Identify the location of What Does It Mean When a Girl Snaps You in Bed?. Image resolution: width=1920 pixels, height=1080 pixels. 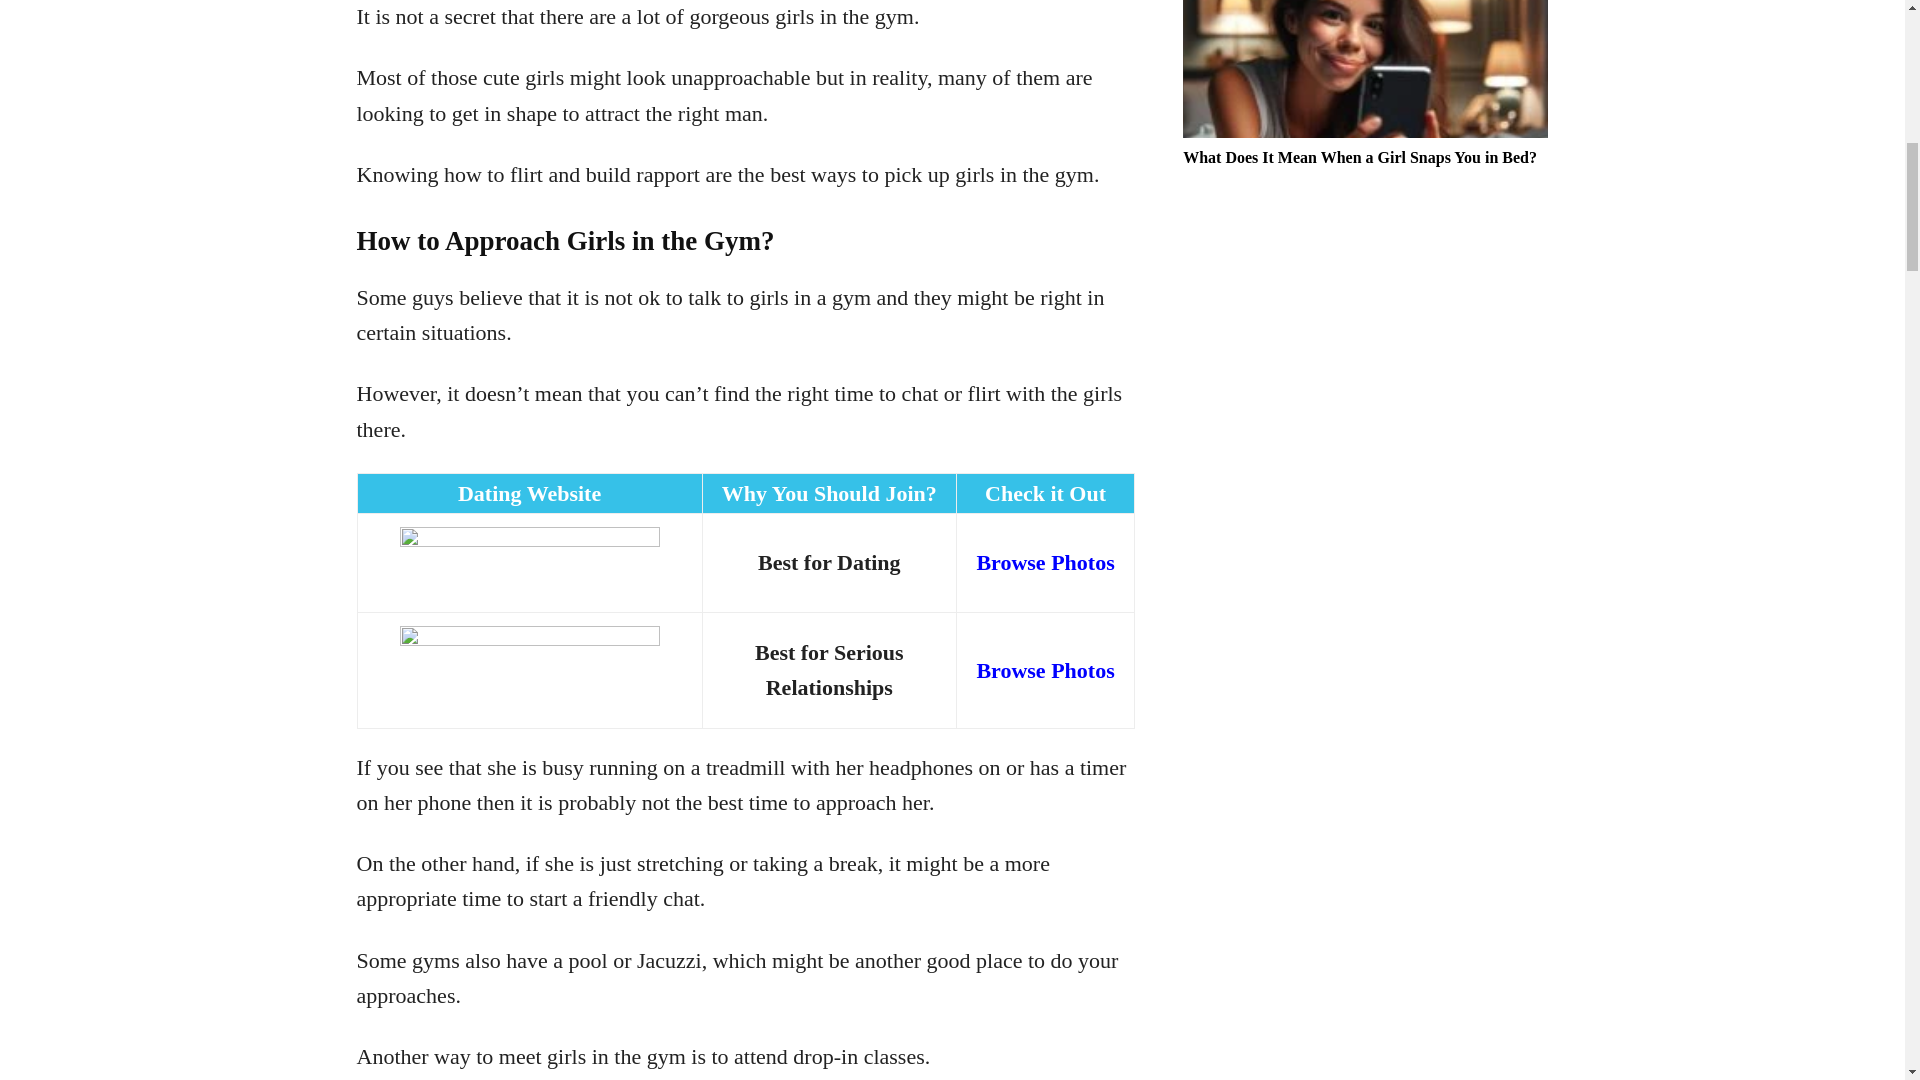
(1364, 69).